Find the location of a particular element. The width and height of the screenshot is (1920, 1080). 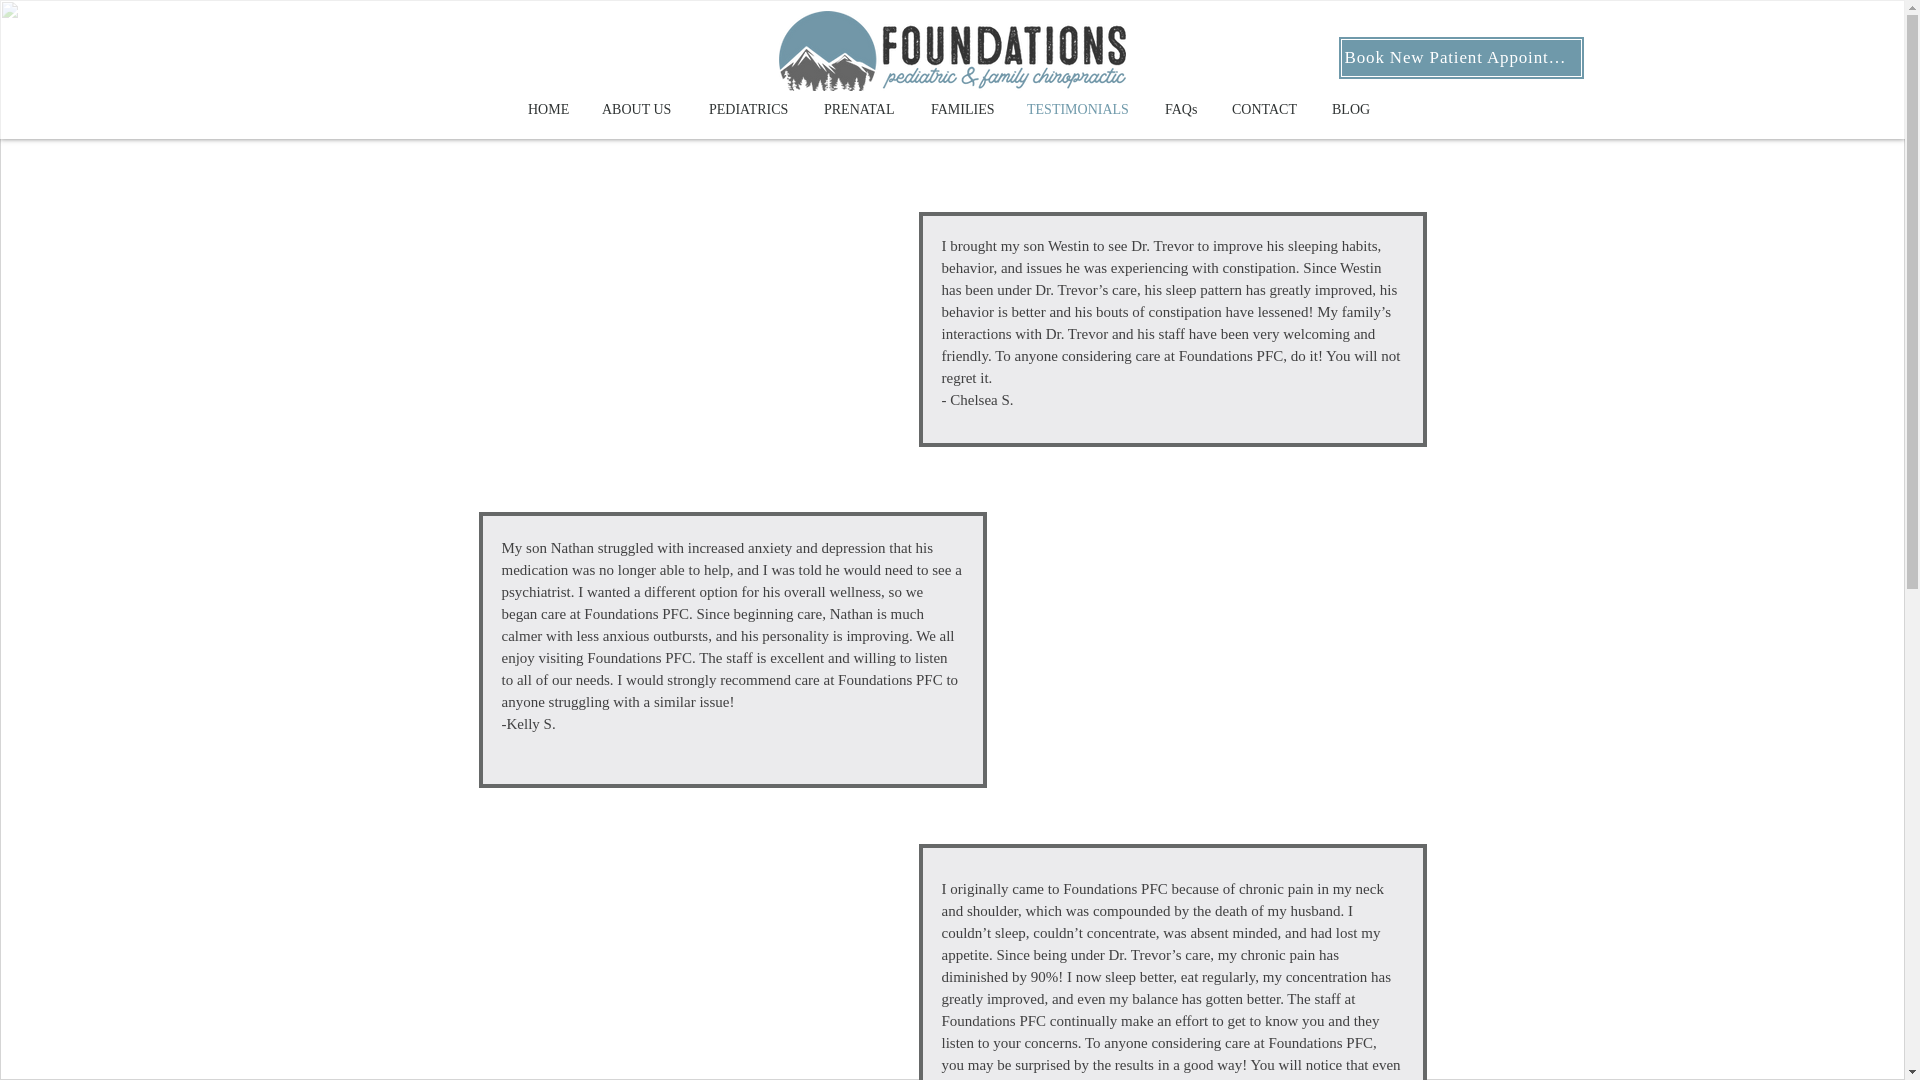

HOME is located at coordinates (550, 109).